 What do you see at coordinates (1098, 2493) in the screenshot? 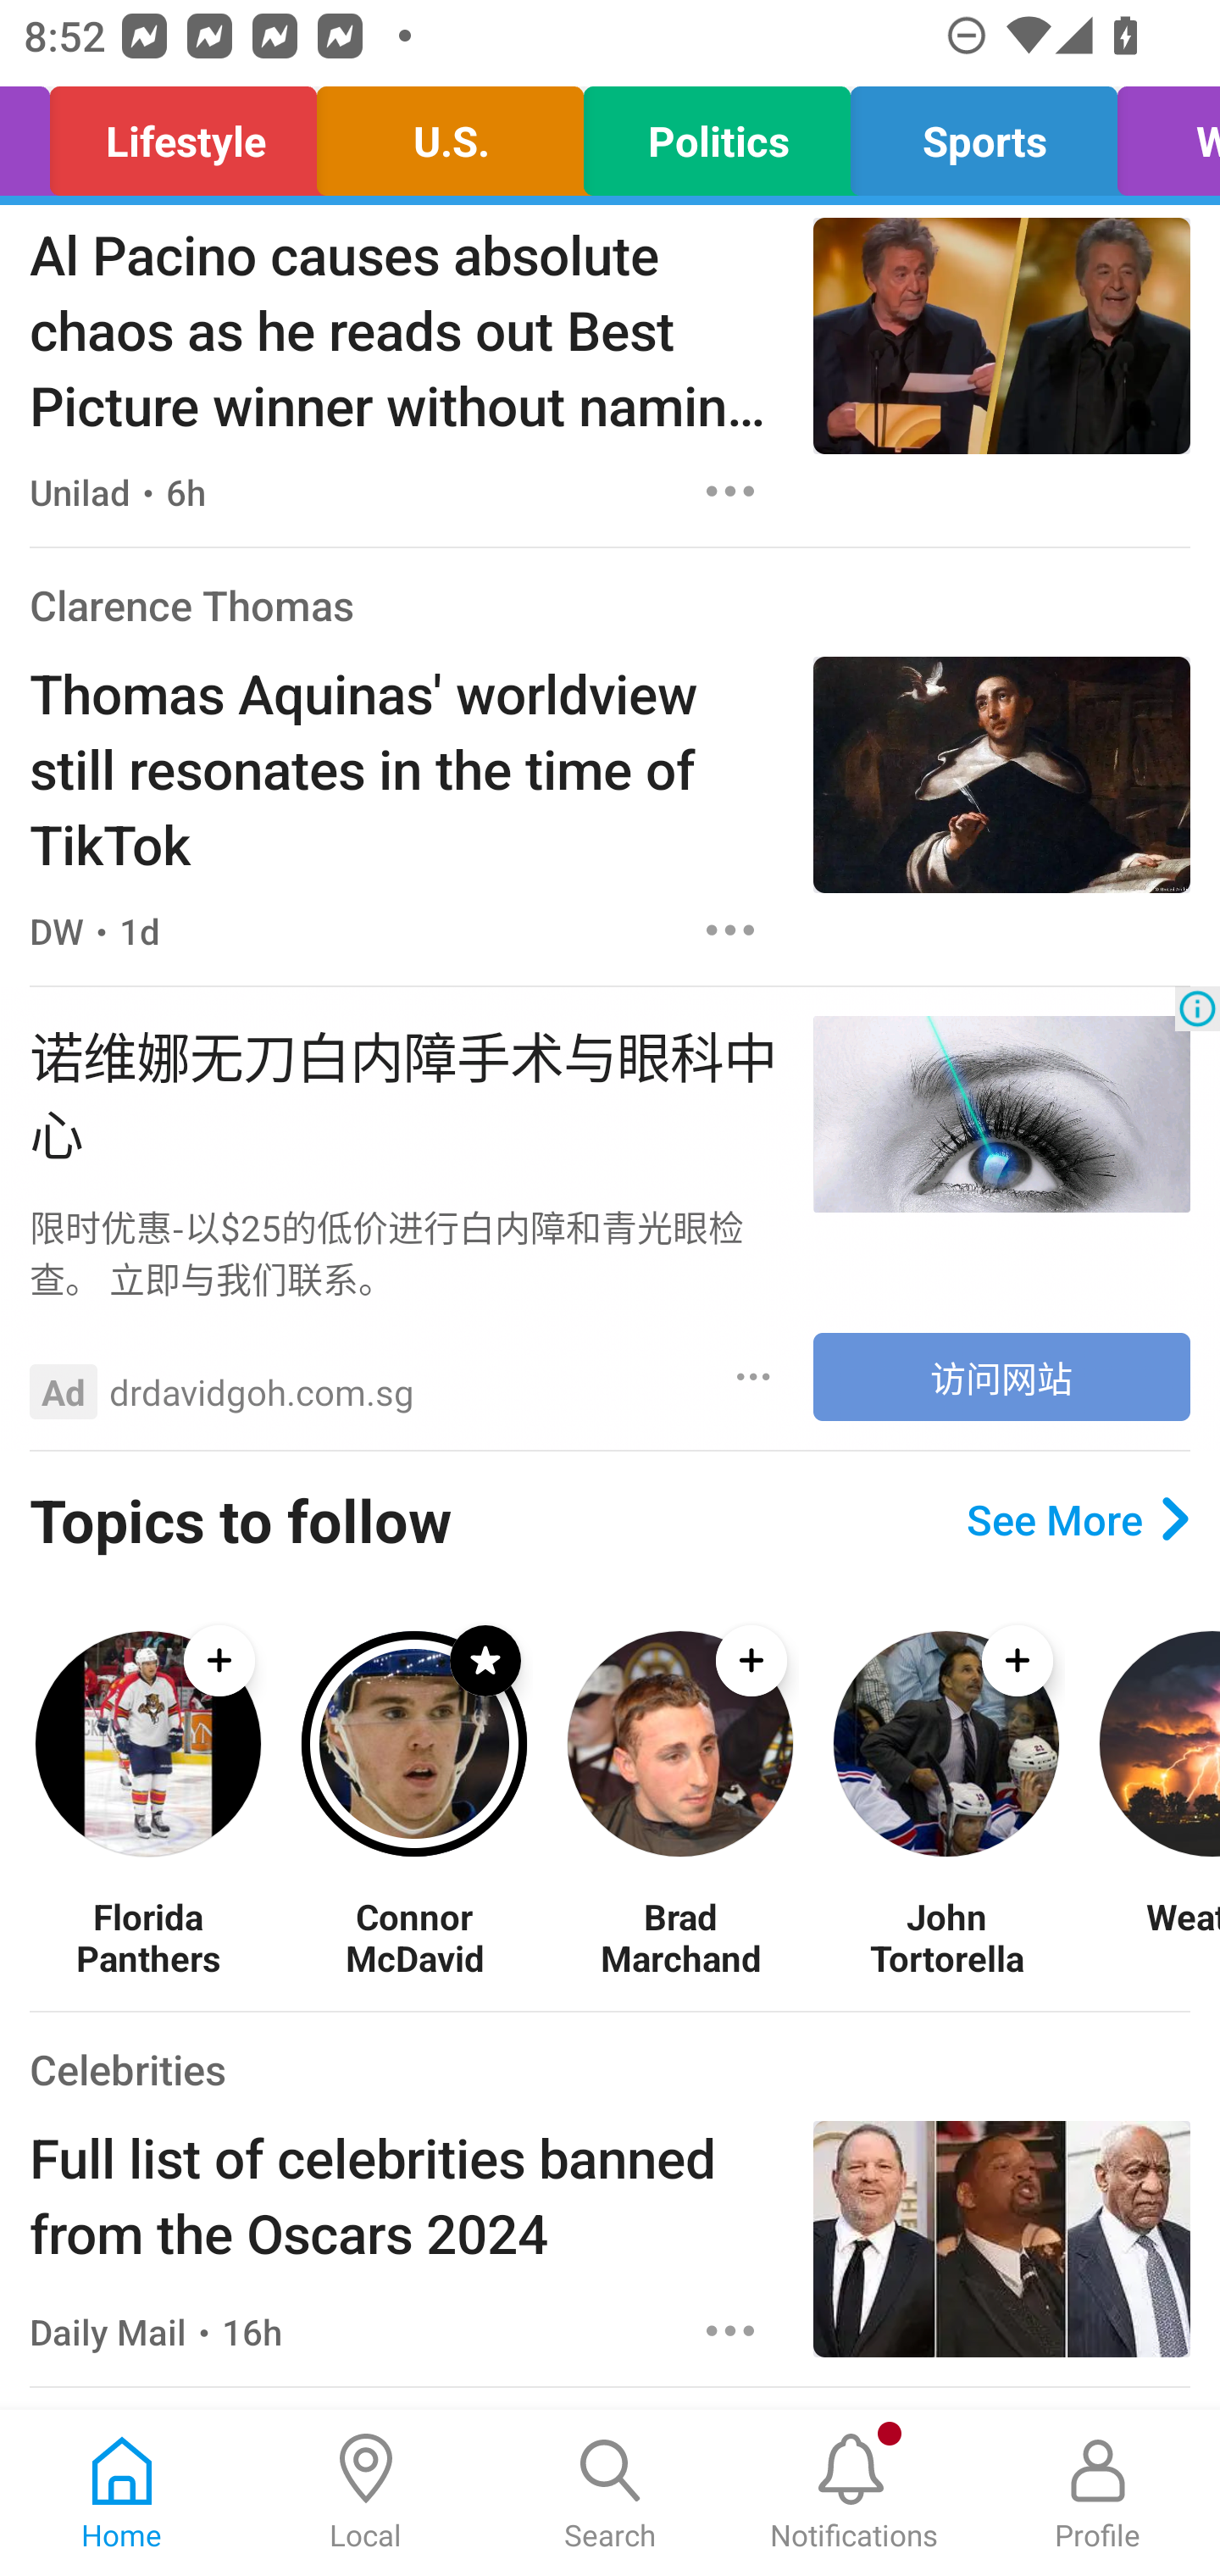
I see `Profile` at bounding box center [1098, 2493].